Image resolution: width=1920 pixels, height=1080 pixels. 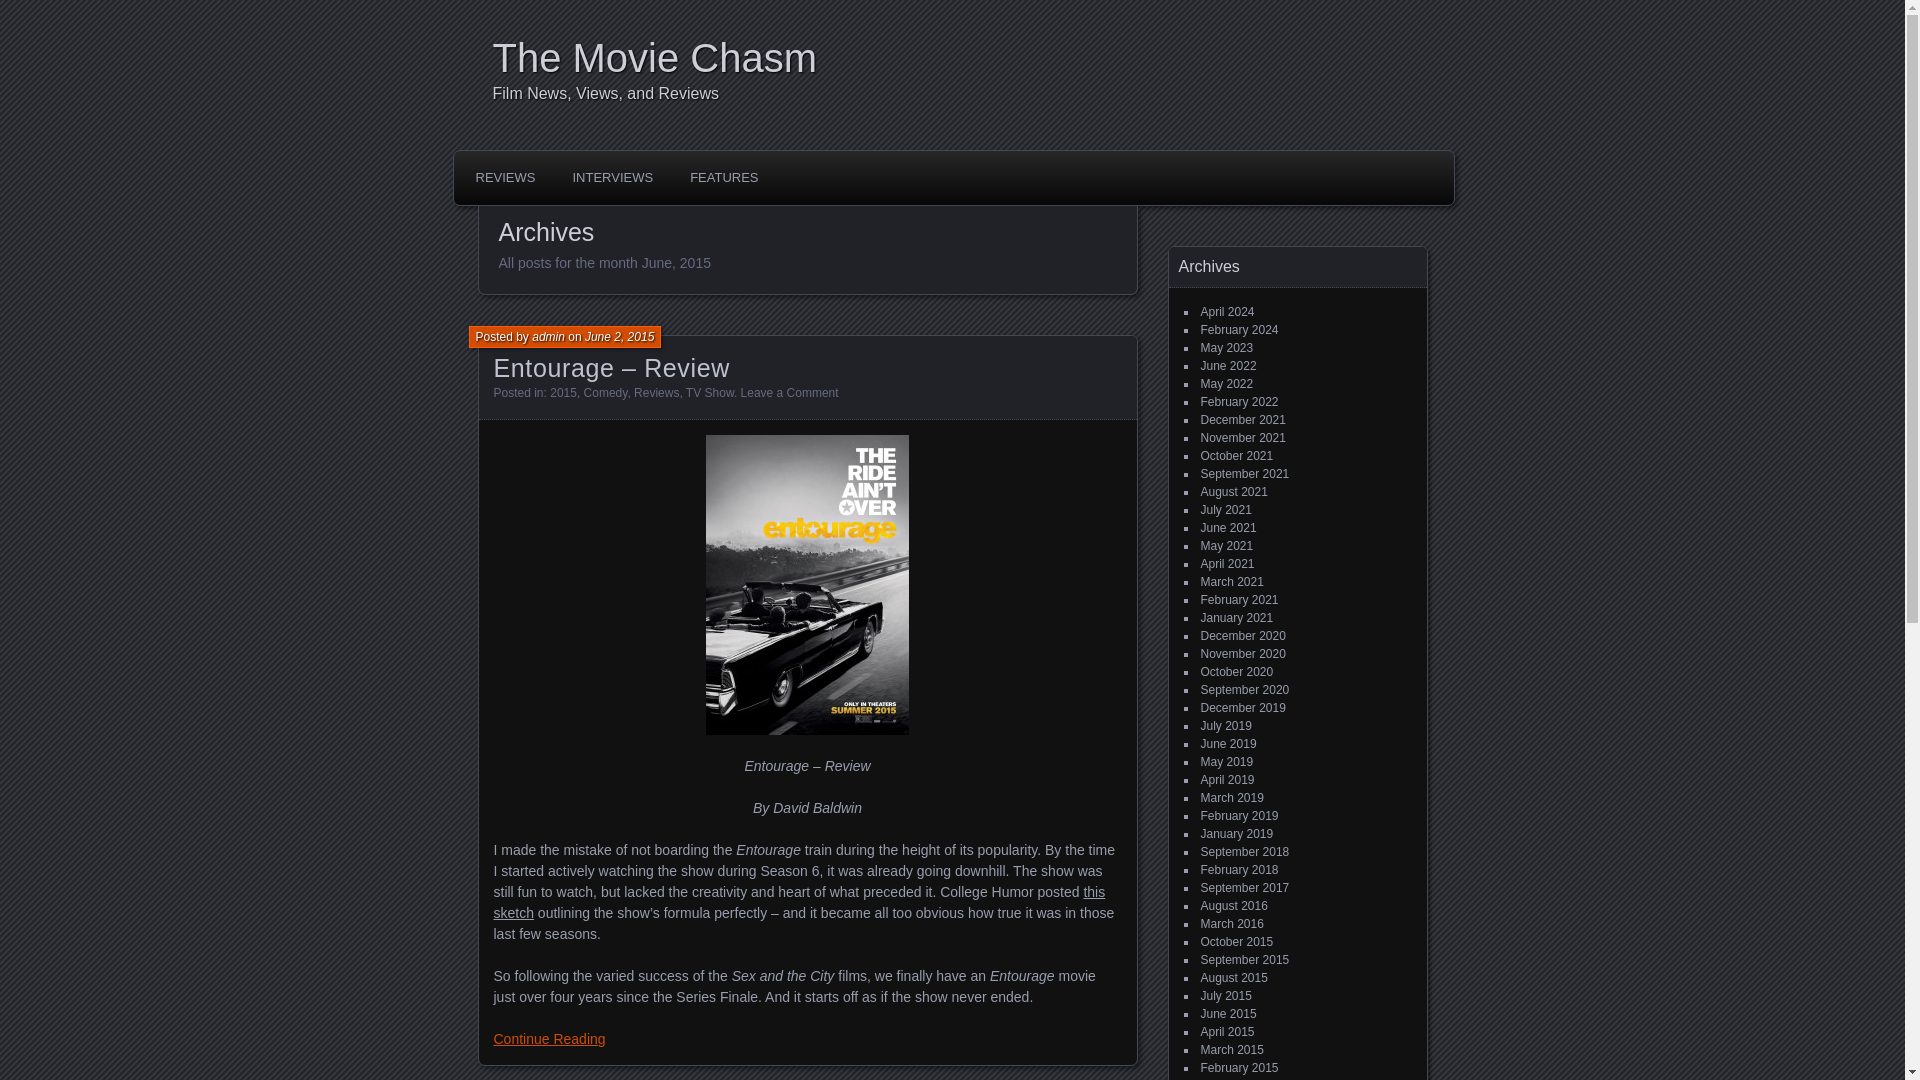 What do you see at coordinates (1226, 348) in the screenshot?
I see `May 2023` at bounding box center [1226, 348].